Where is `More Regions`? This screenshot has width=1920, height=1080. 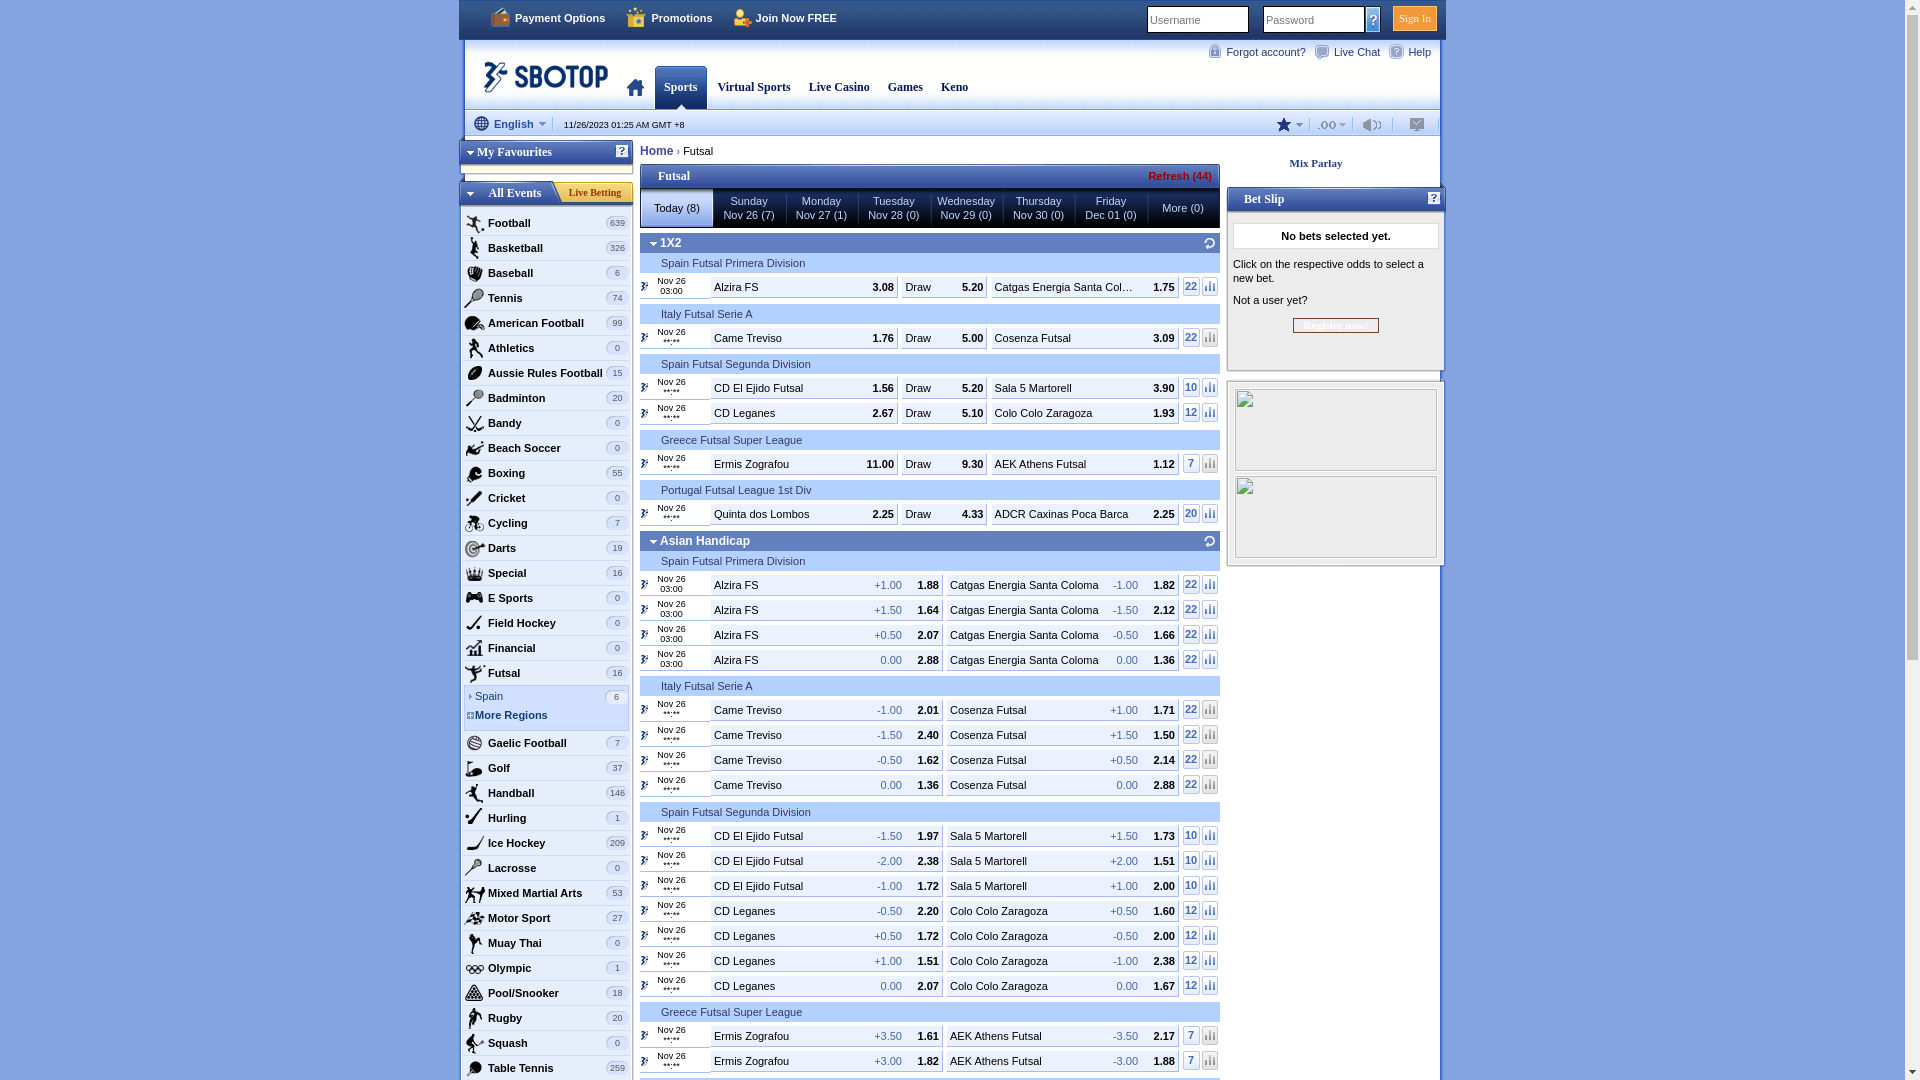 More Regions is located at coordinates (552, 717).